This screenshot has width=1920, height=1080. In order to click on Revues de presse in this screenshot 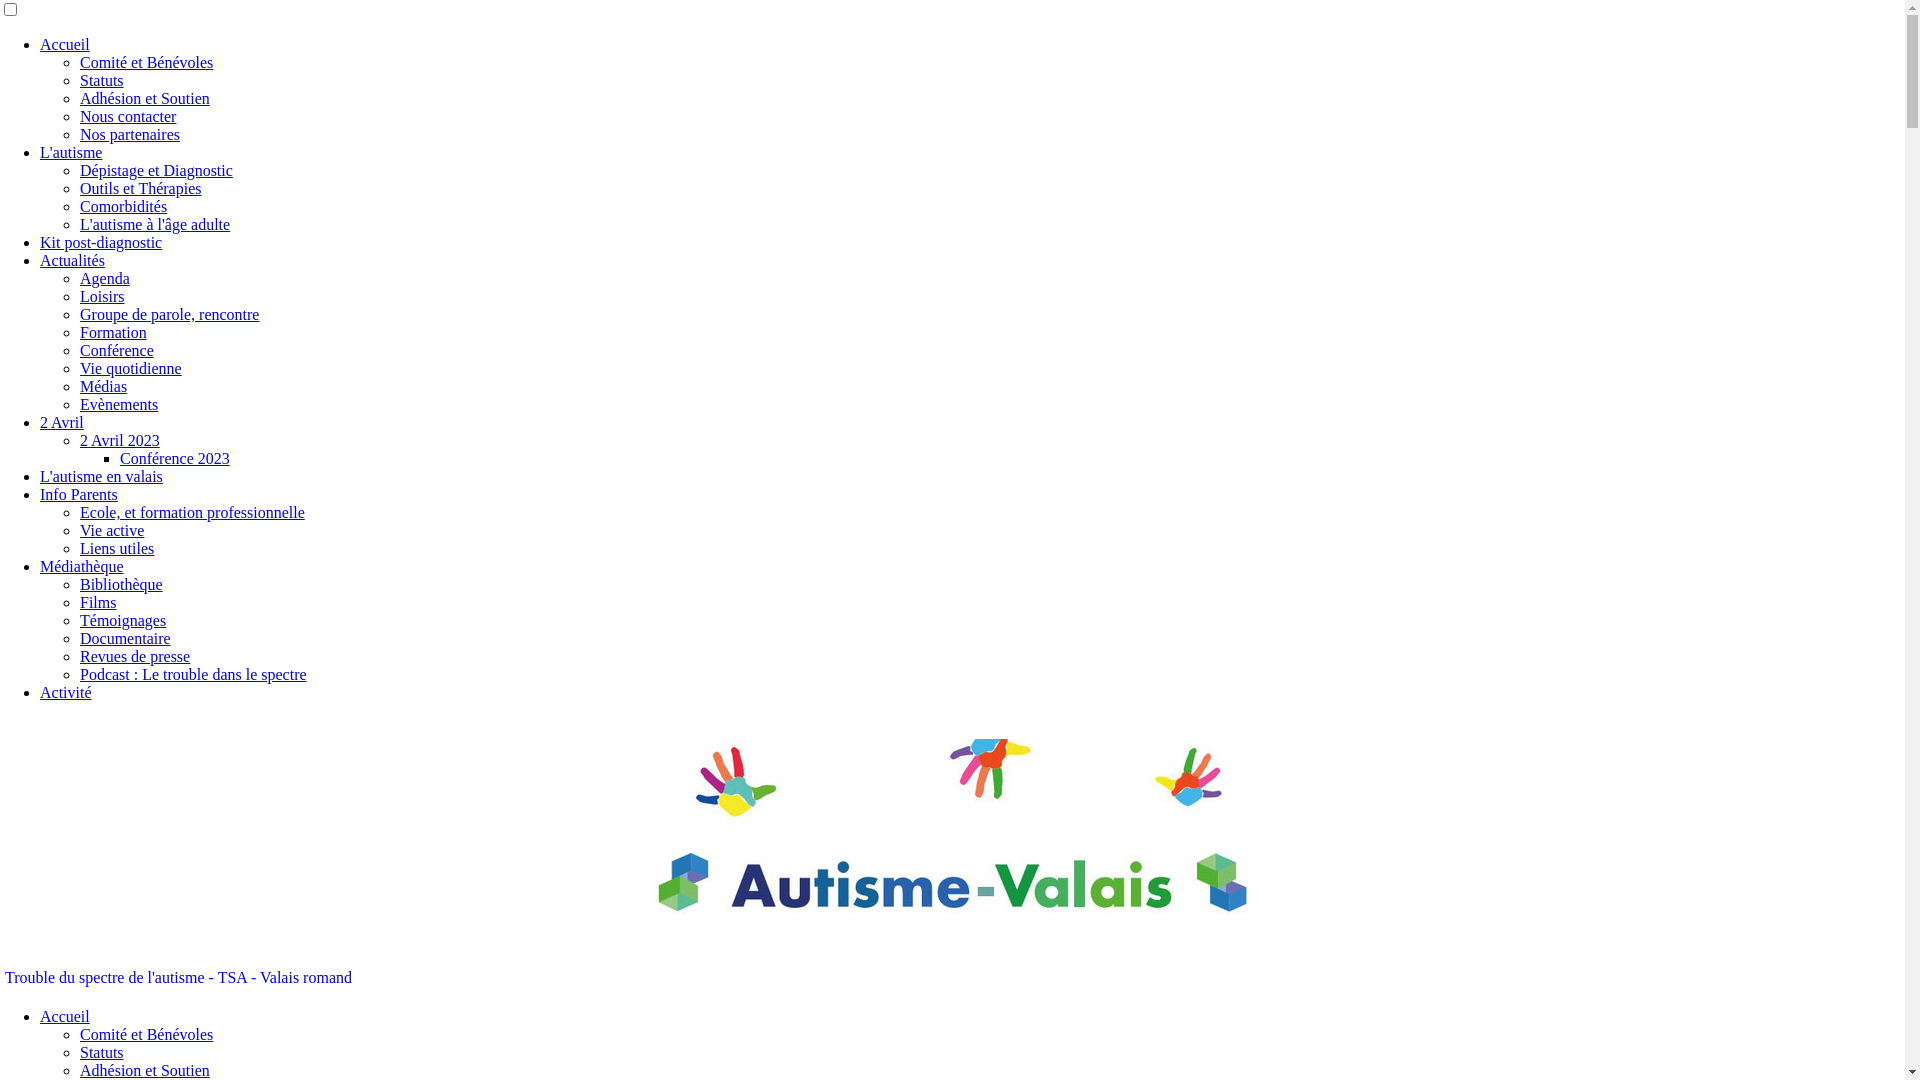, I will do `click(135, 656)`.